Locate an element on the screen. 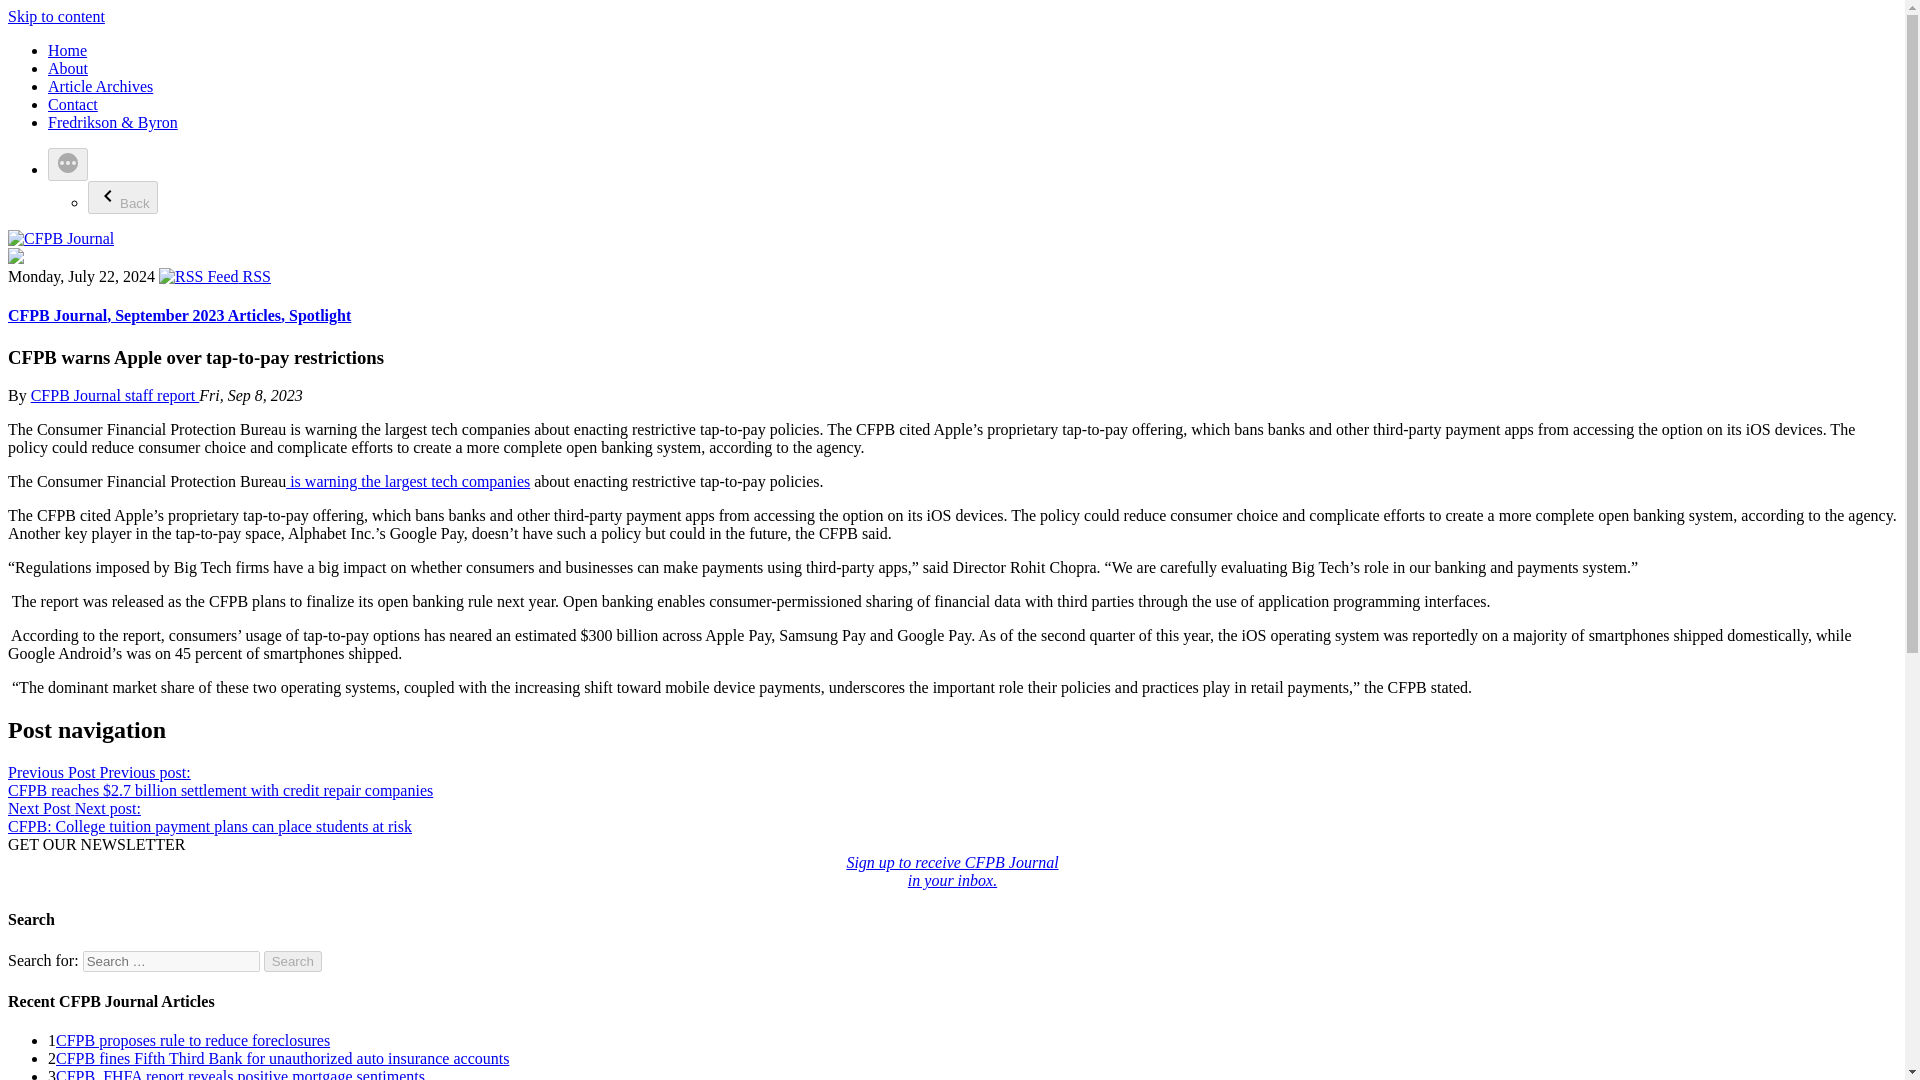 The image size is (1920, 1080). , September 2023 Articles is located at coordinates (67, 50).